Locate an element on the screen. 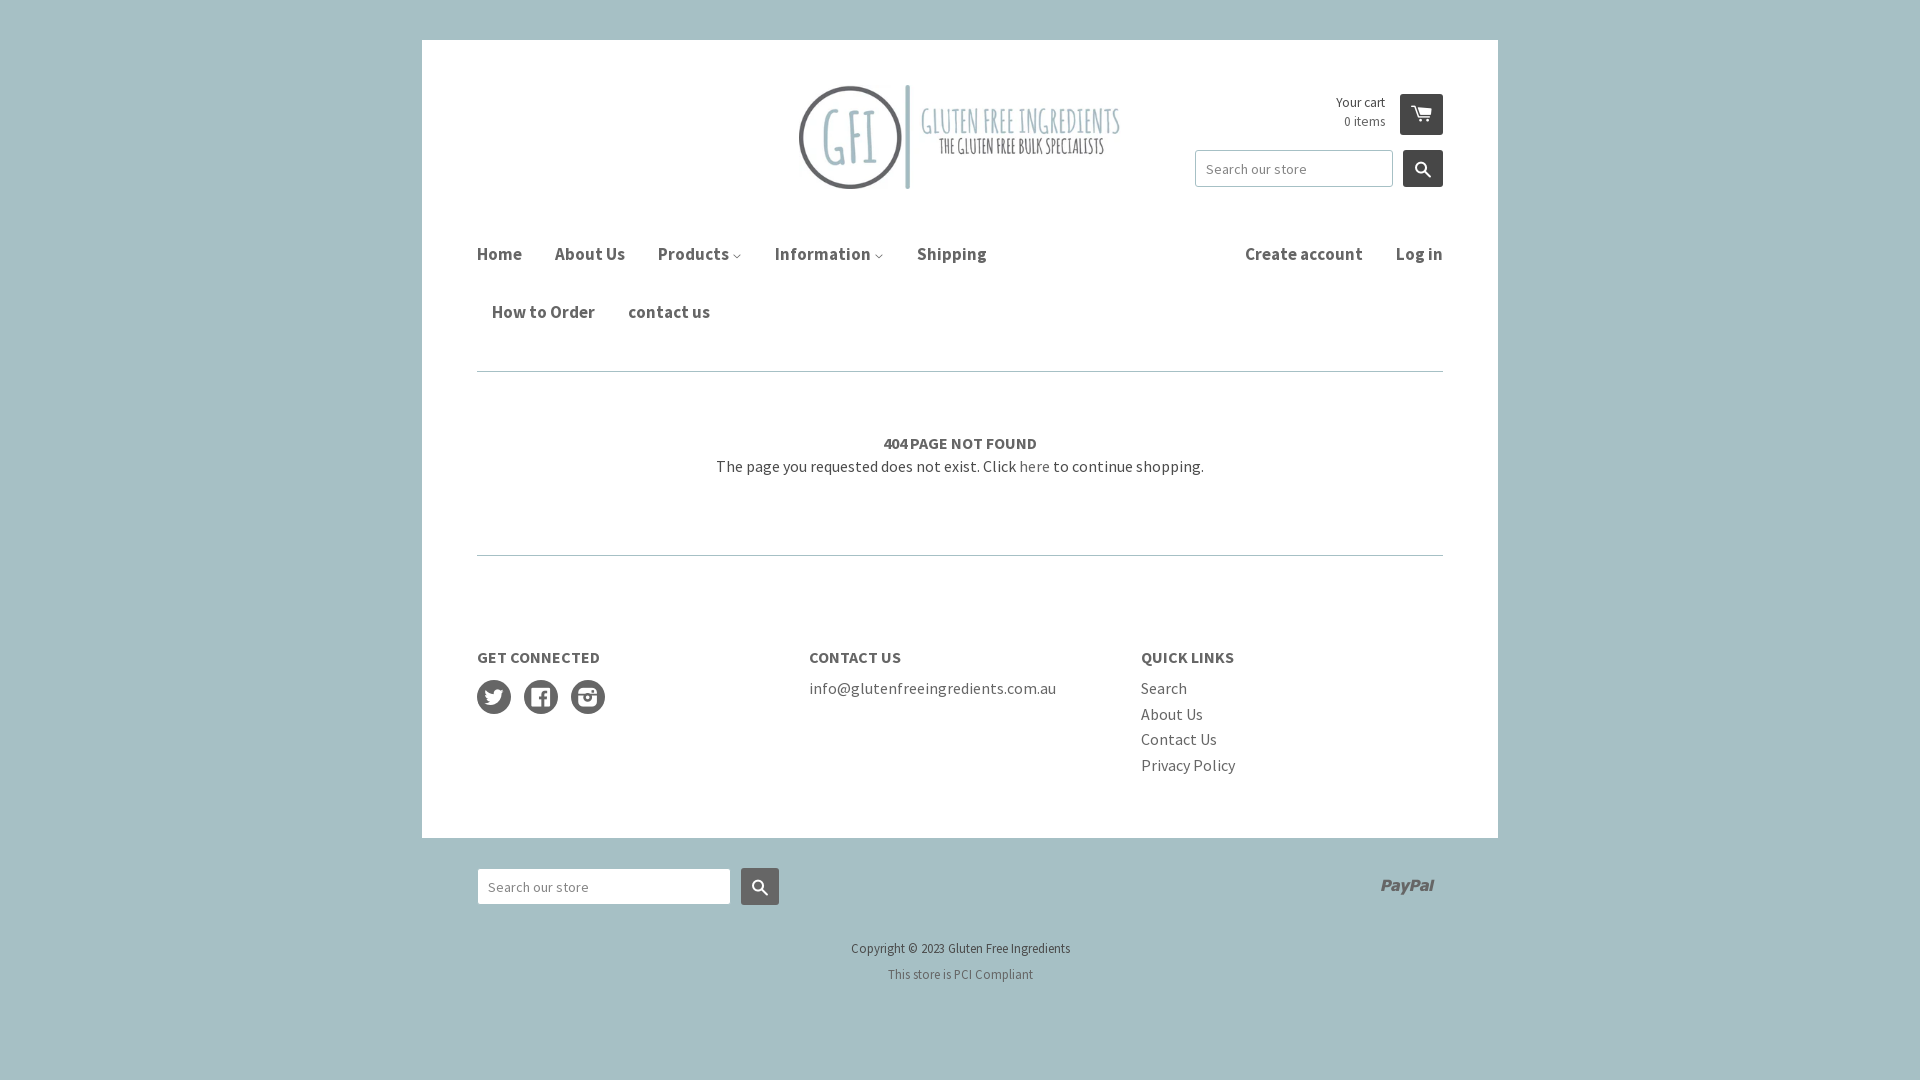  Information is located at coordinates (830, 254).